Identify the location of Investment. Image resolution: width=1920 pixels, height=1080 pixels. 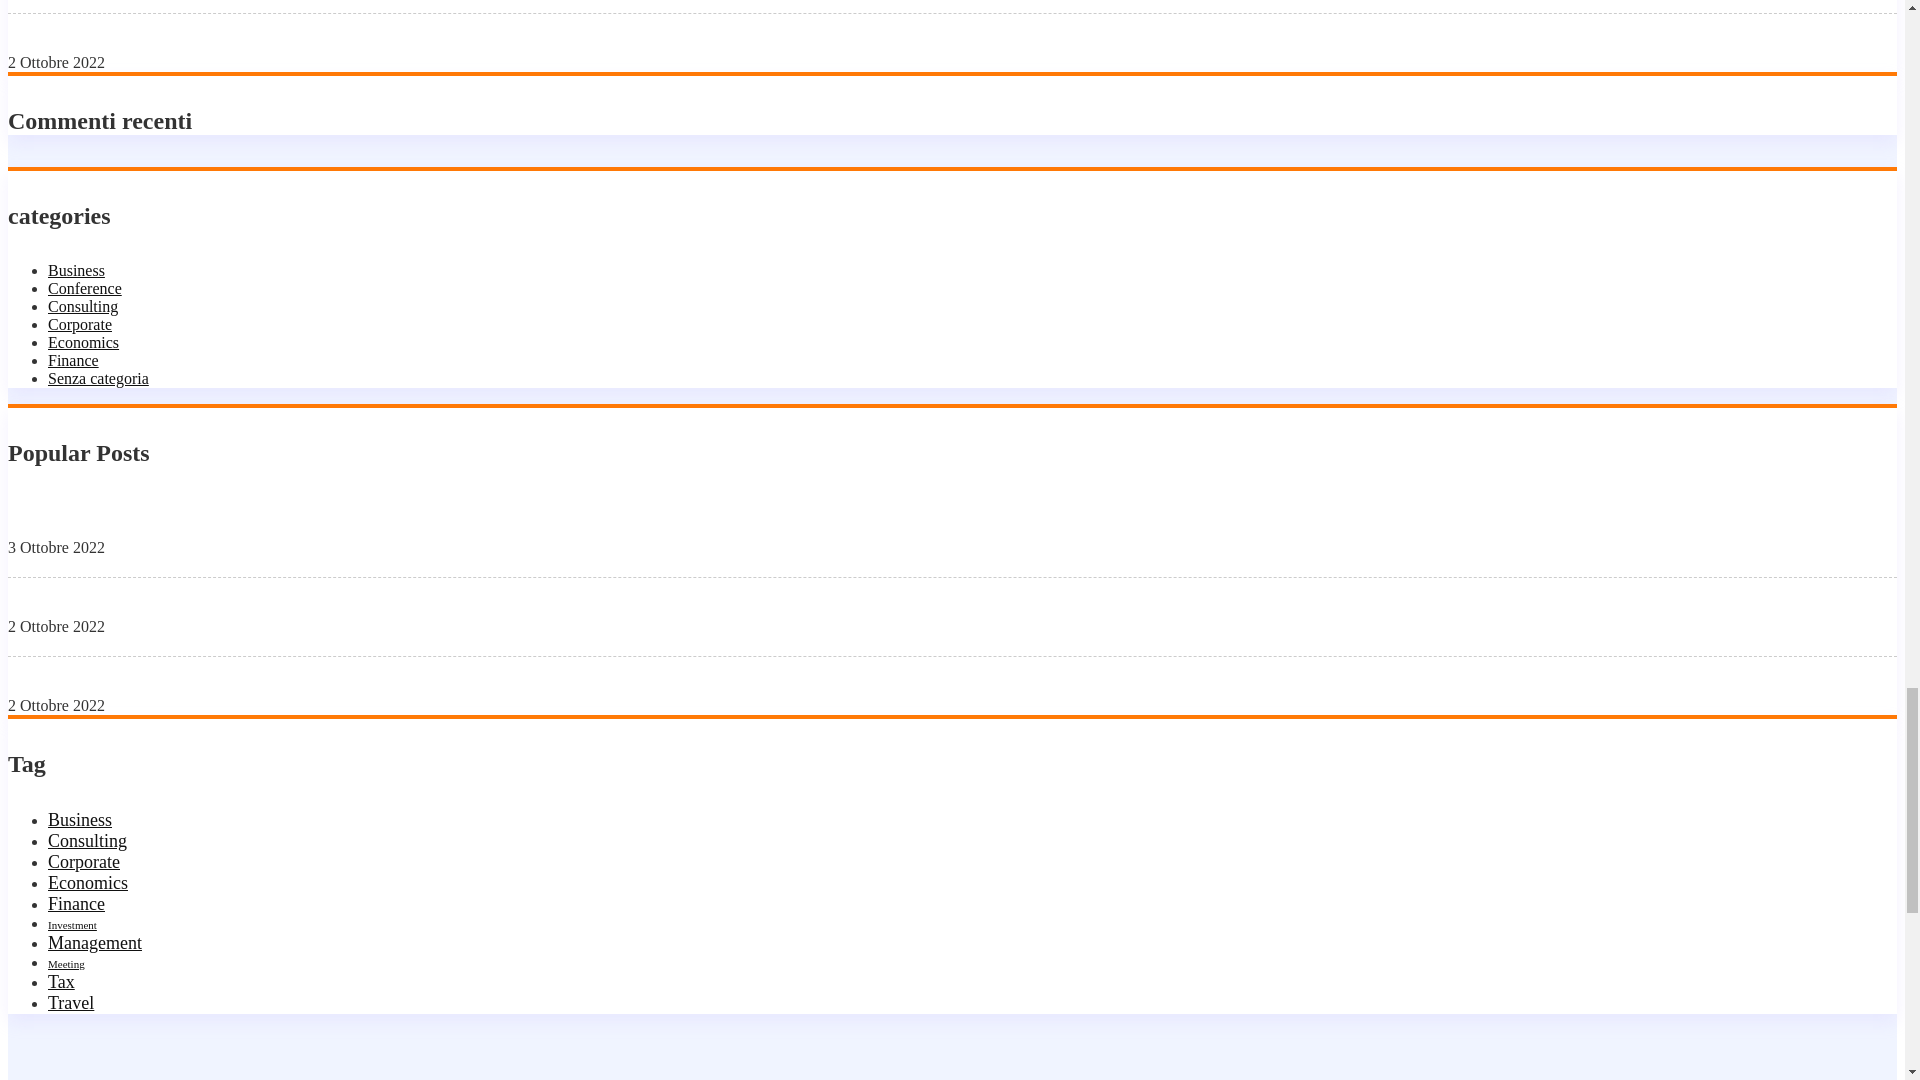
(72, 924).